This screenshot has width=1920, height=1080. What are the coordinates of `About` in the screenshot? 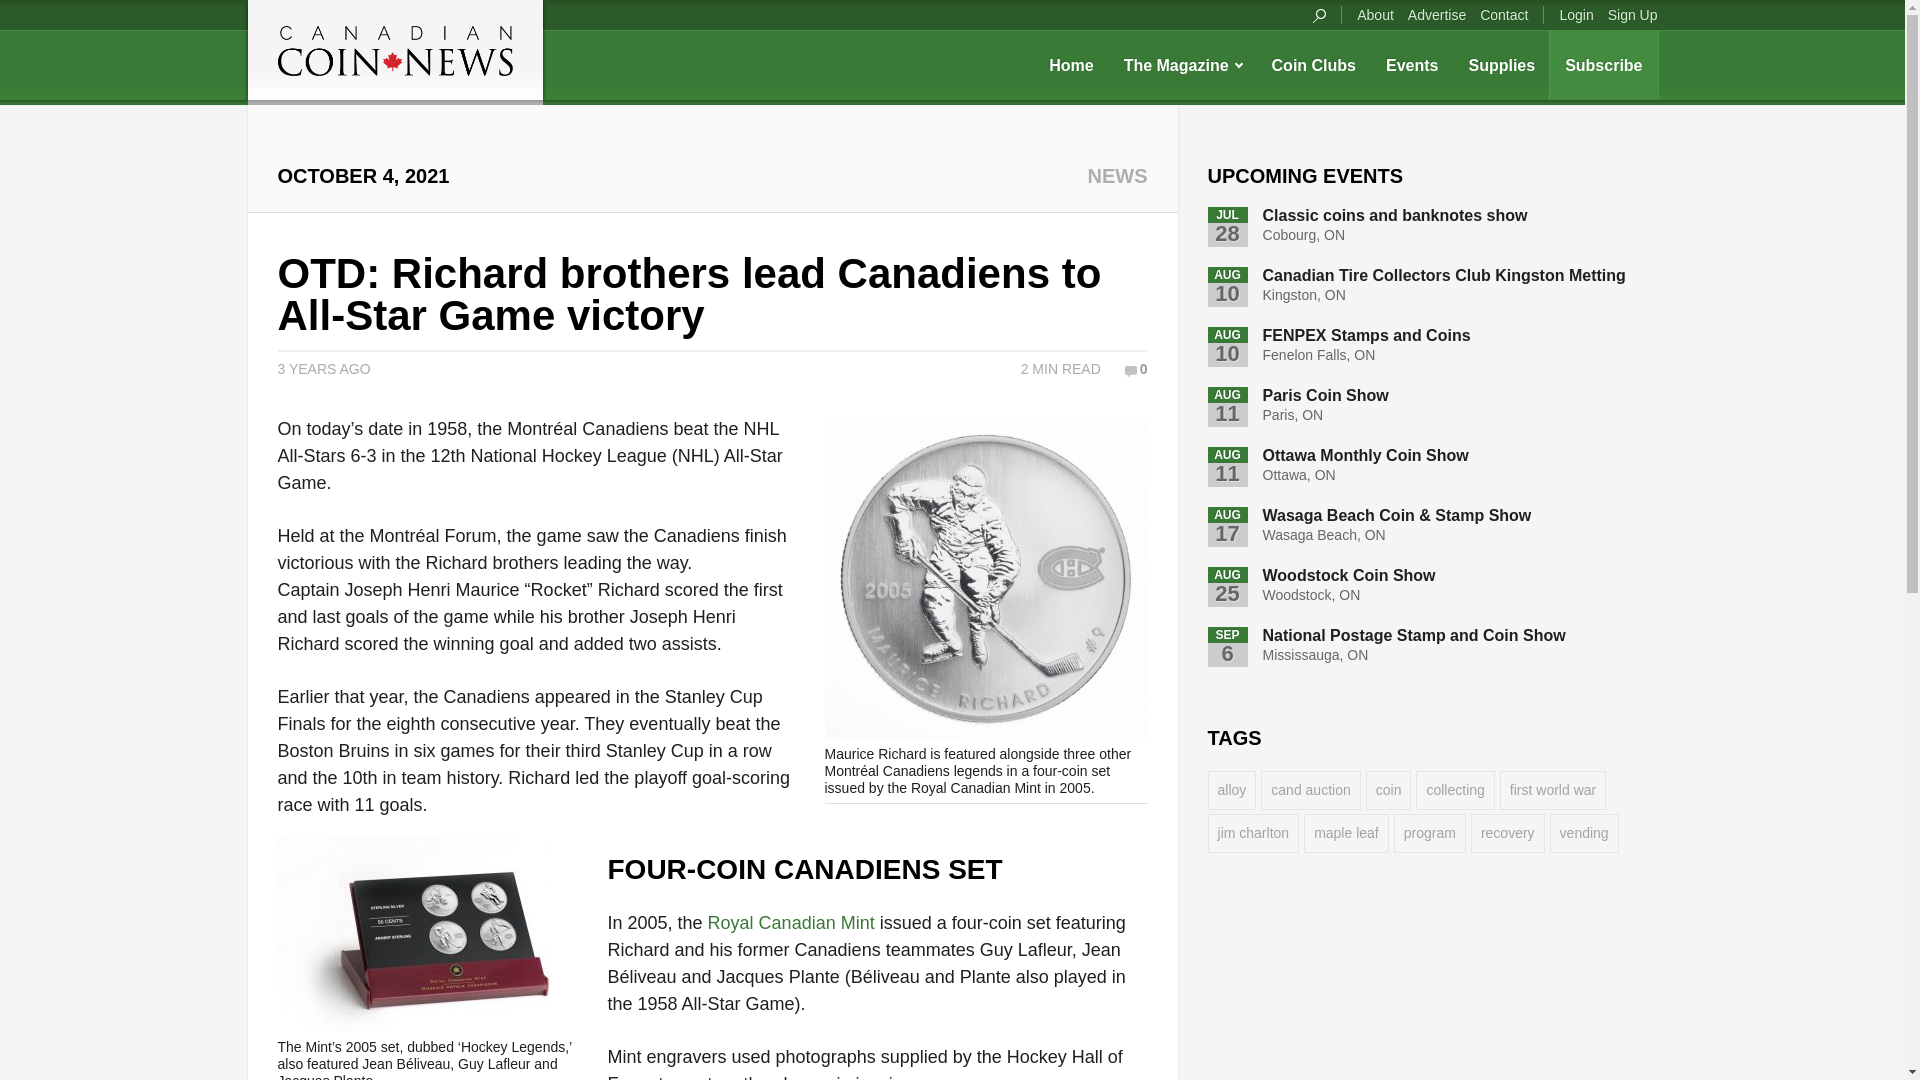 It's located at (1375, 14).